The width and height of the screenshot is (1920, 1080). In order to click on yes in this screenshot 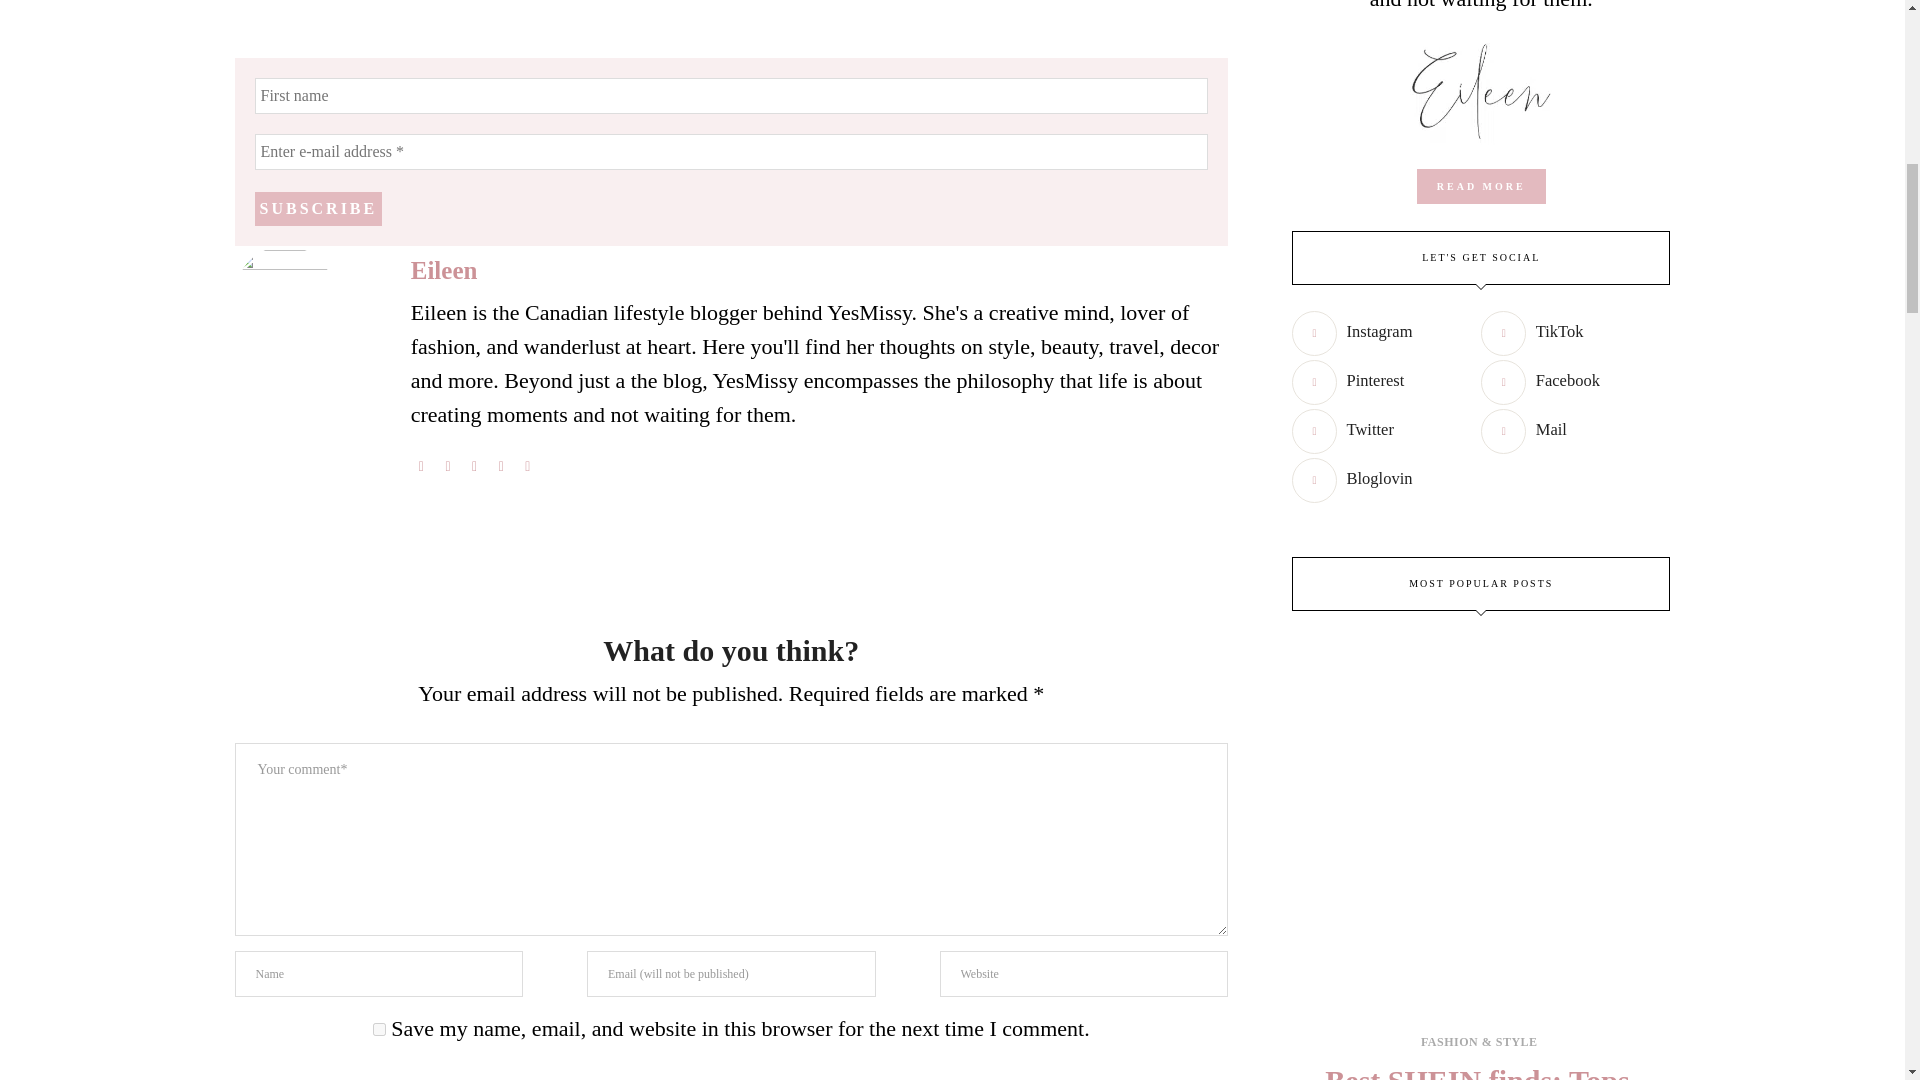, I will do `click(378, 1028)`.